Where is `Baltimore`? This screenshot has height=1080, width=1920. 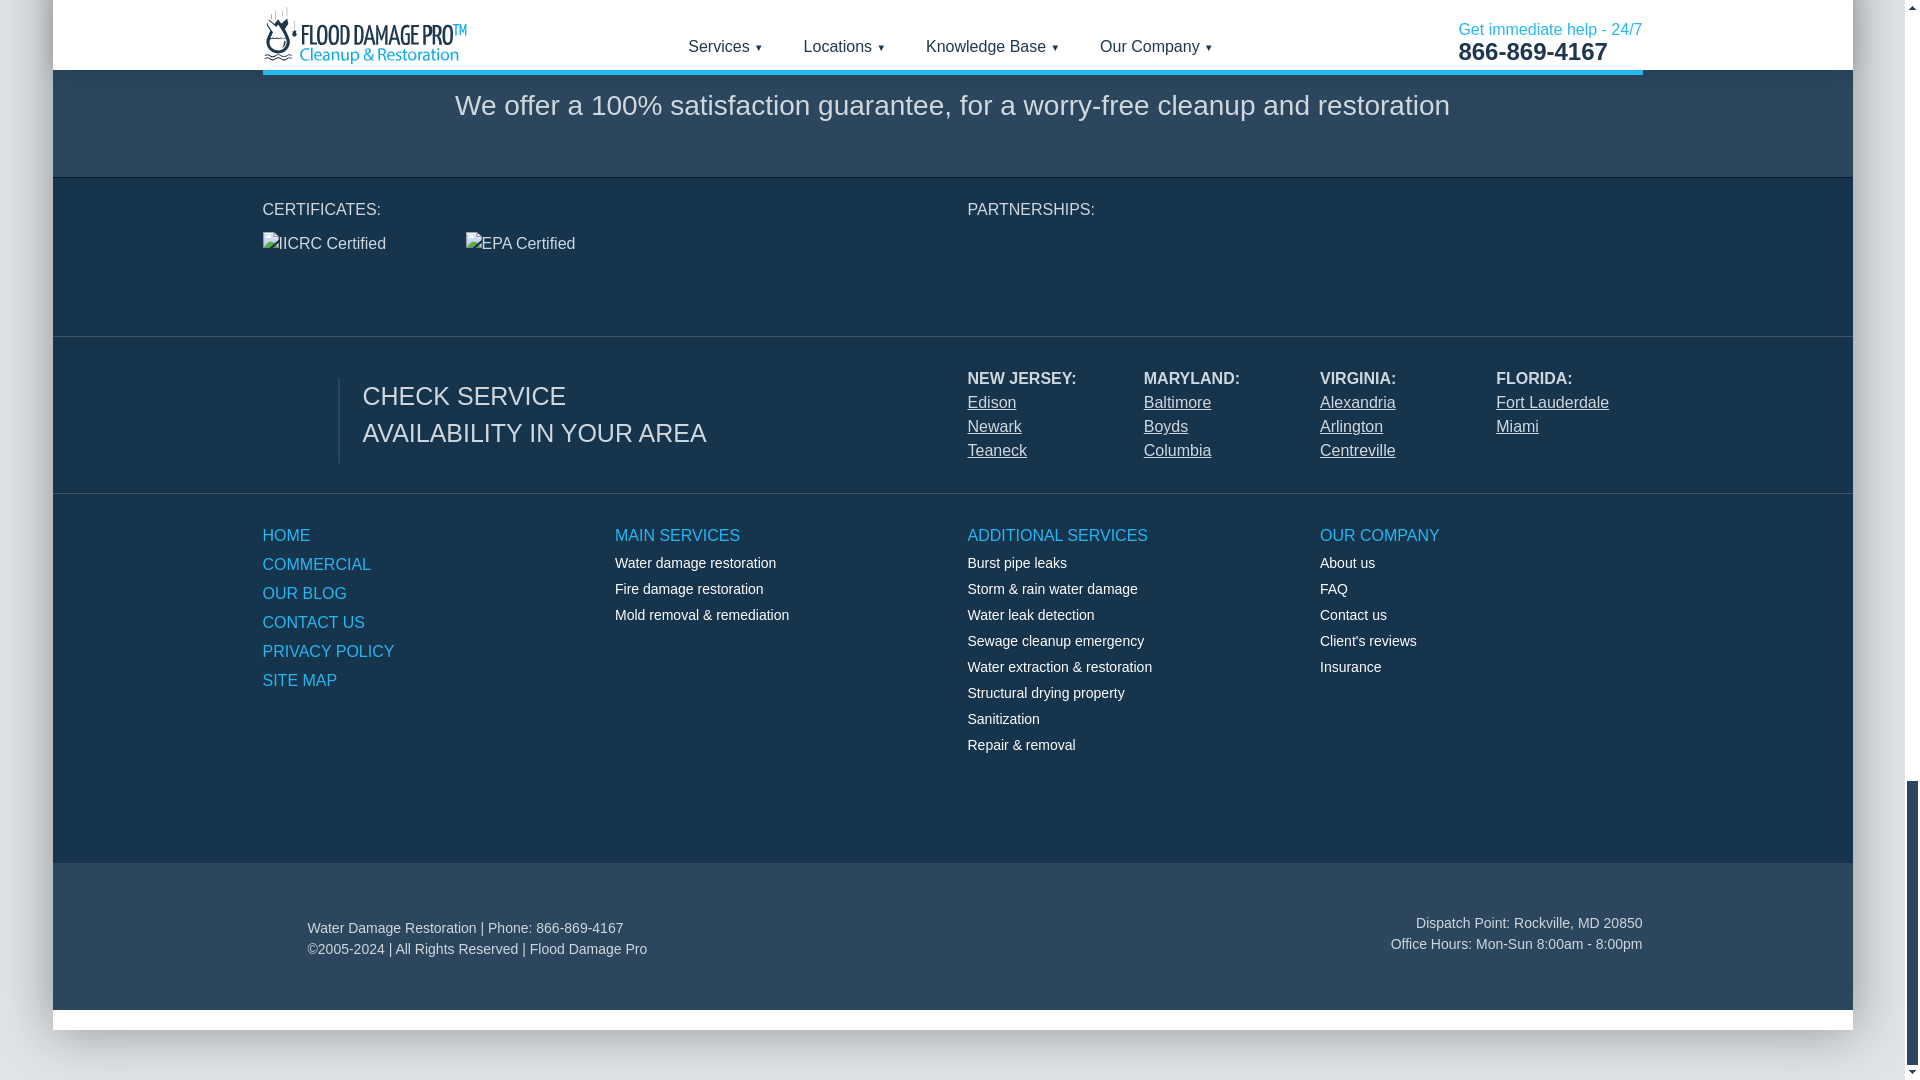 Baltimore is located at coordinates (1178, 402).